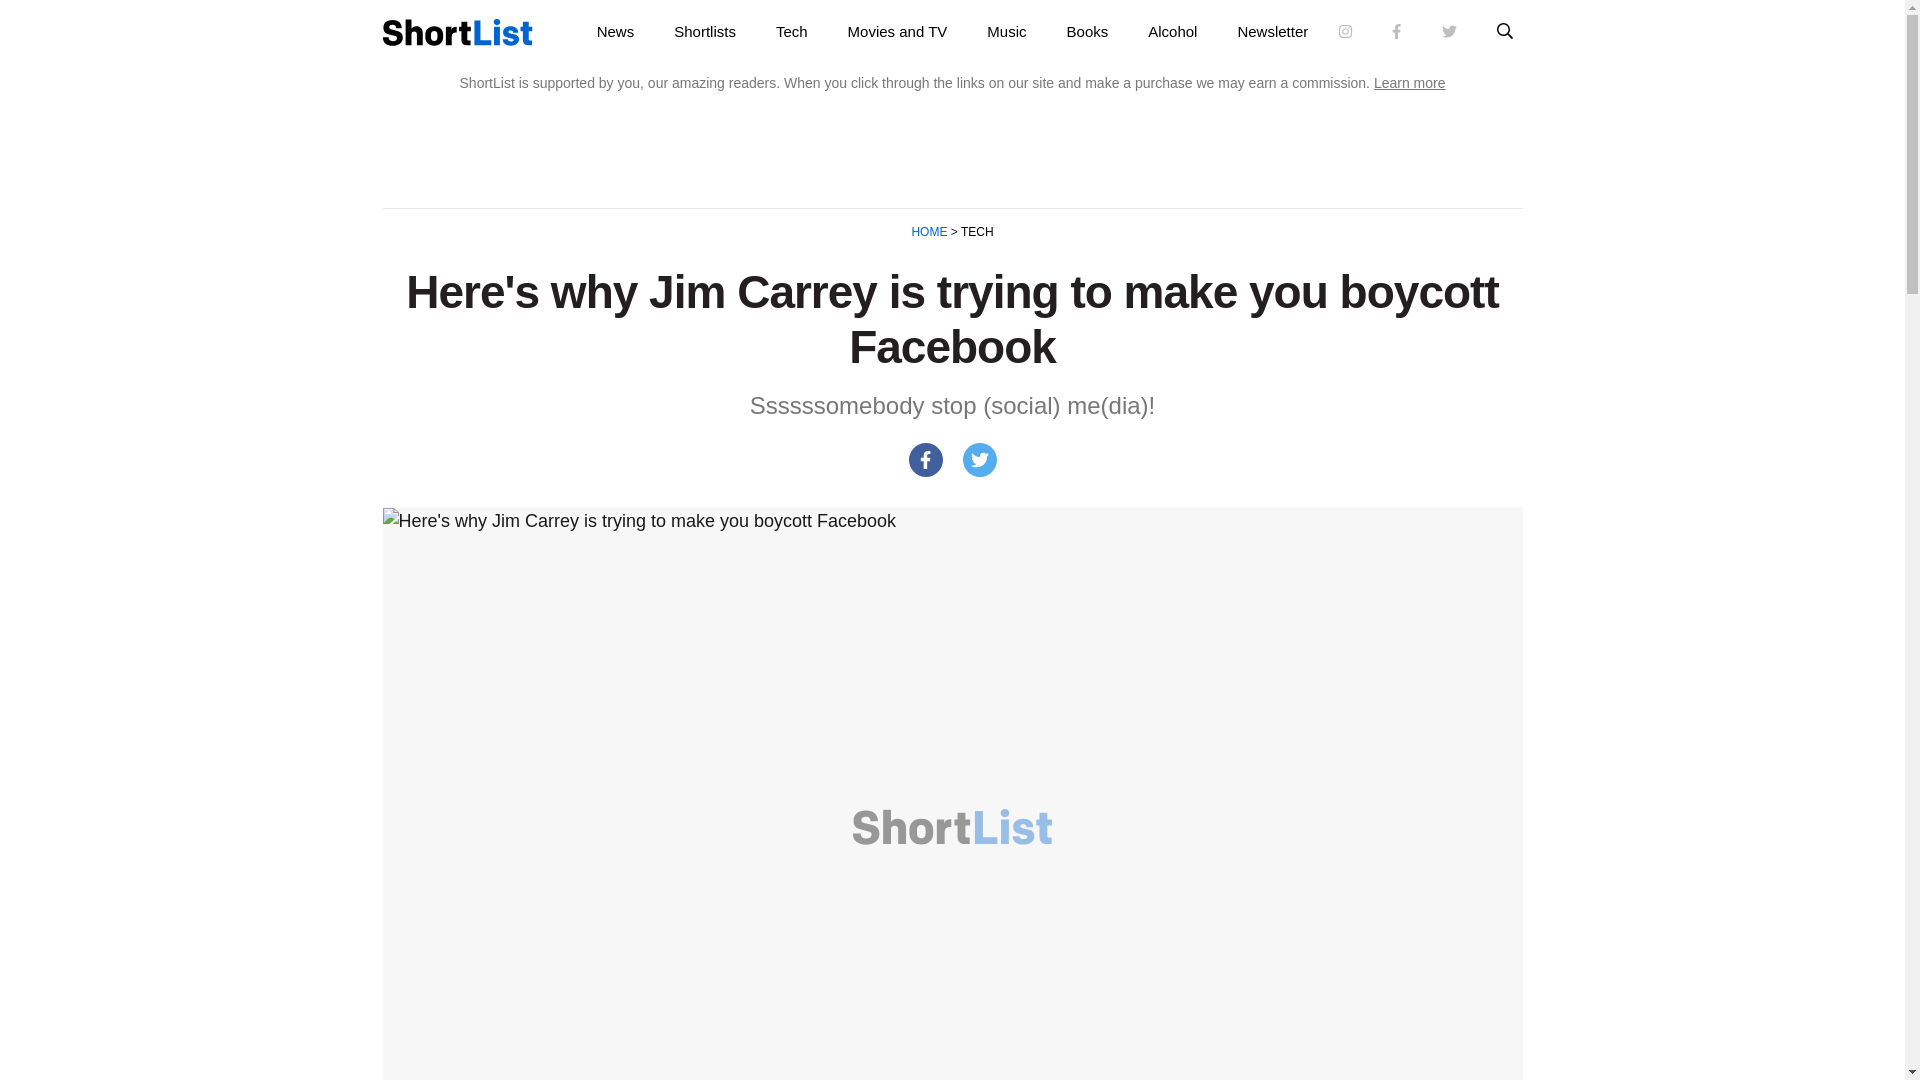 The width and height of the screenshot is (1920, 1080). Describe the element at coordinates (1396, 32) in the screenshot. I see `Visit :sitename on Faceboook` at that location.